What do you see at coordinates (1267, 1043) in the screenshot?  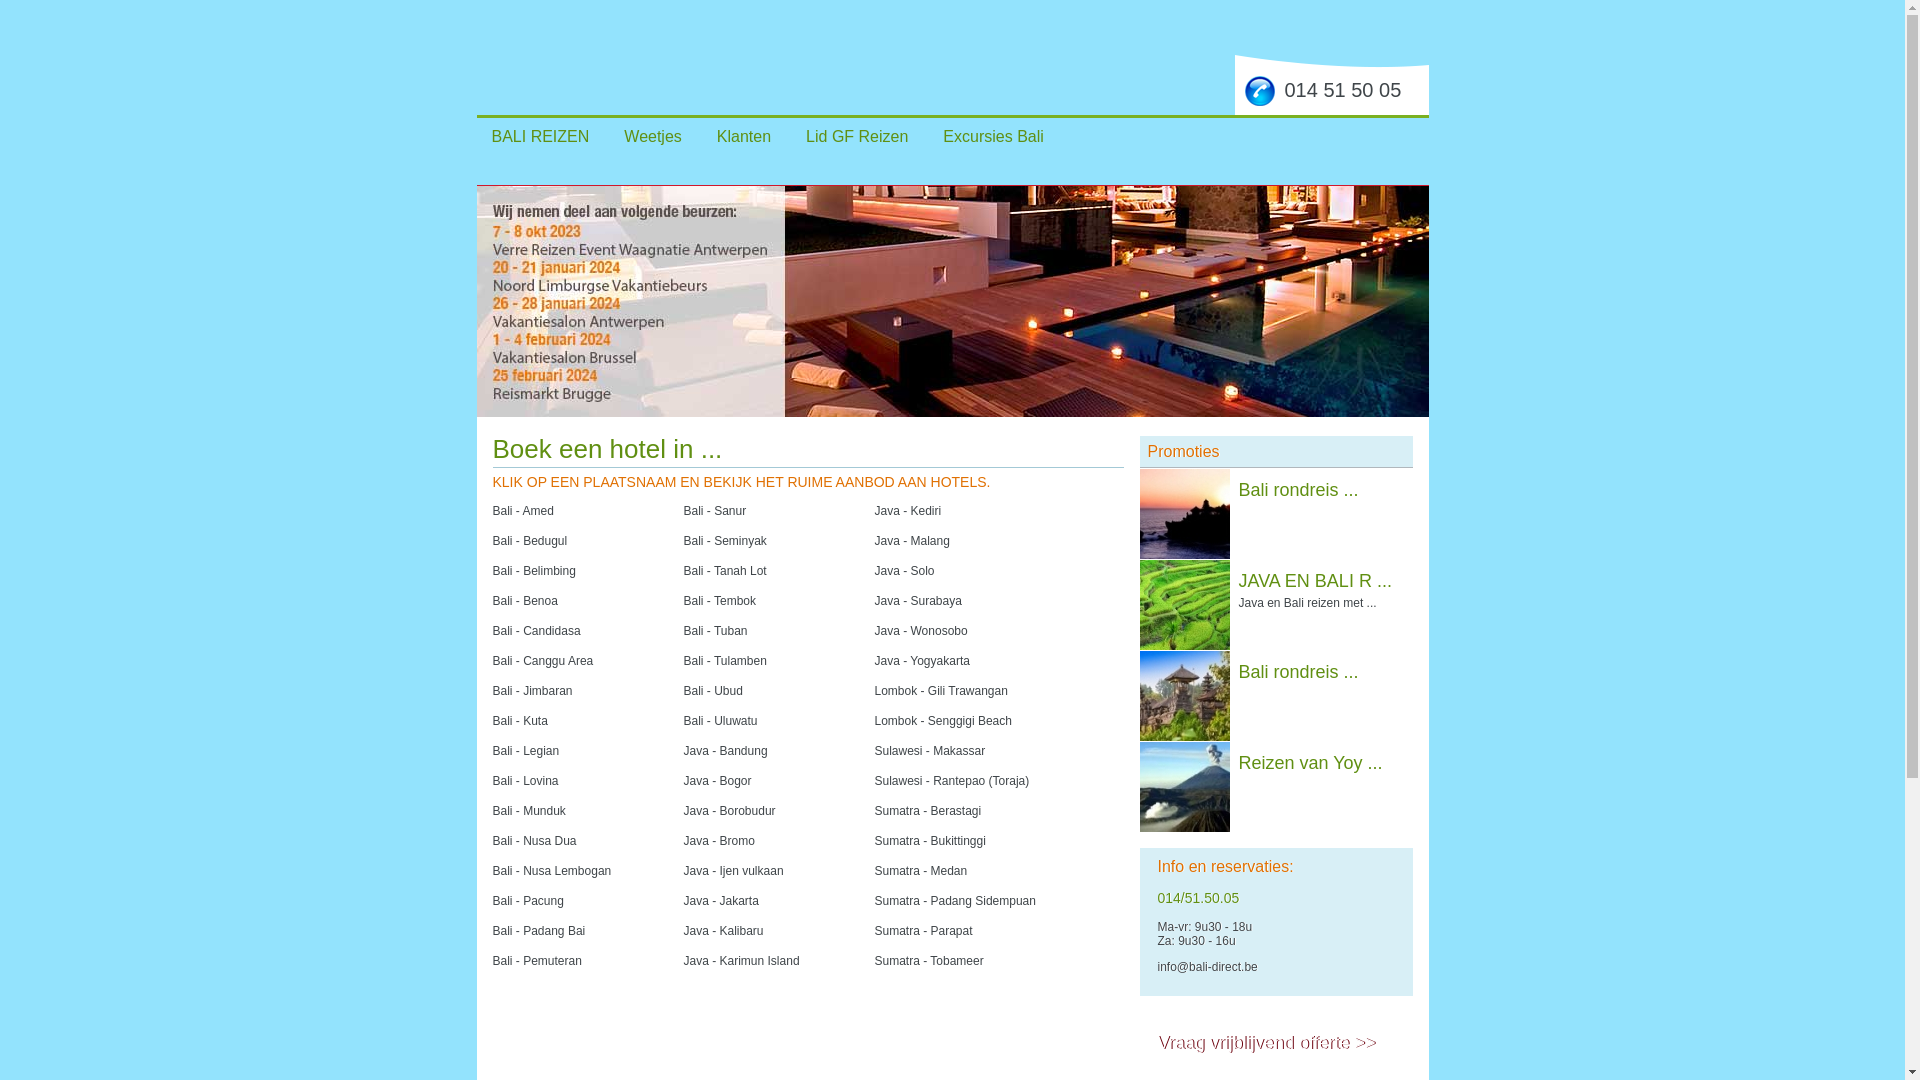 I see `Vraag vrijblijvend offerte >>` at bounding box center [1267, 1043].